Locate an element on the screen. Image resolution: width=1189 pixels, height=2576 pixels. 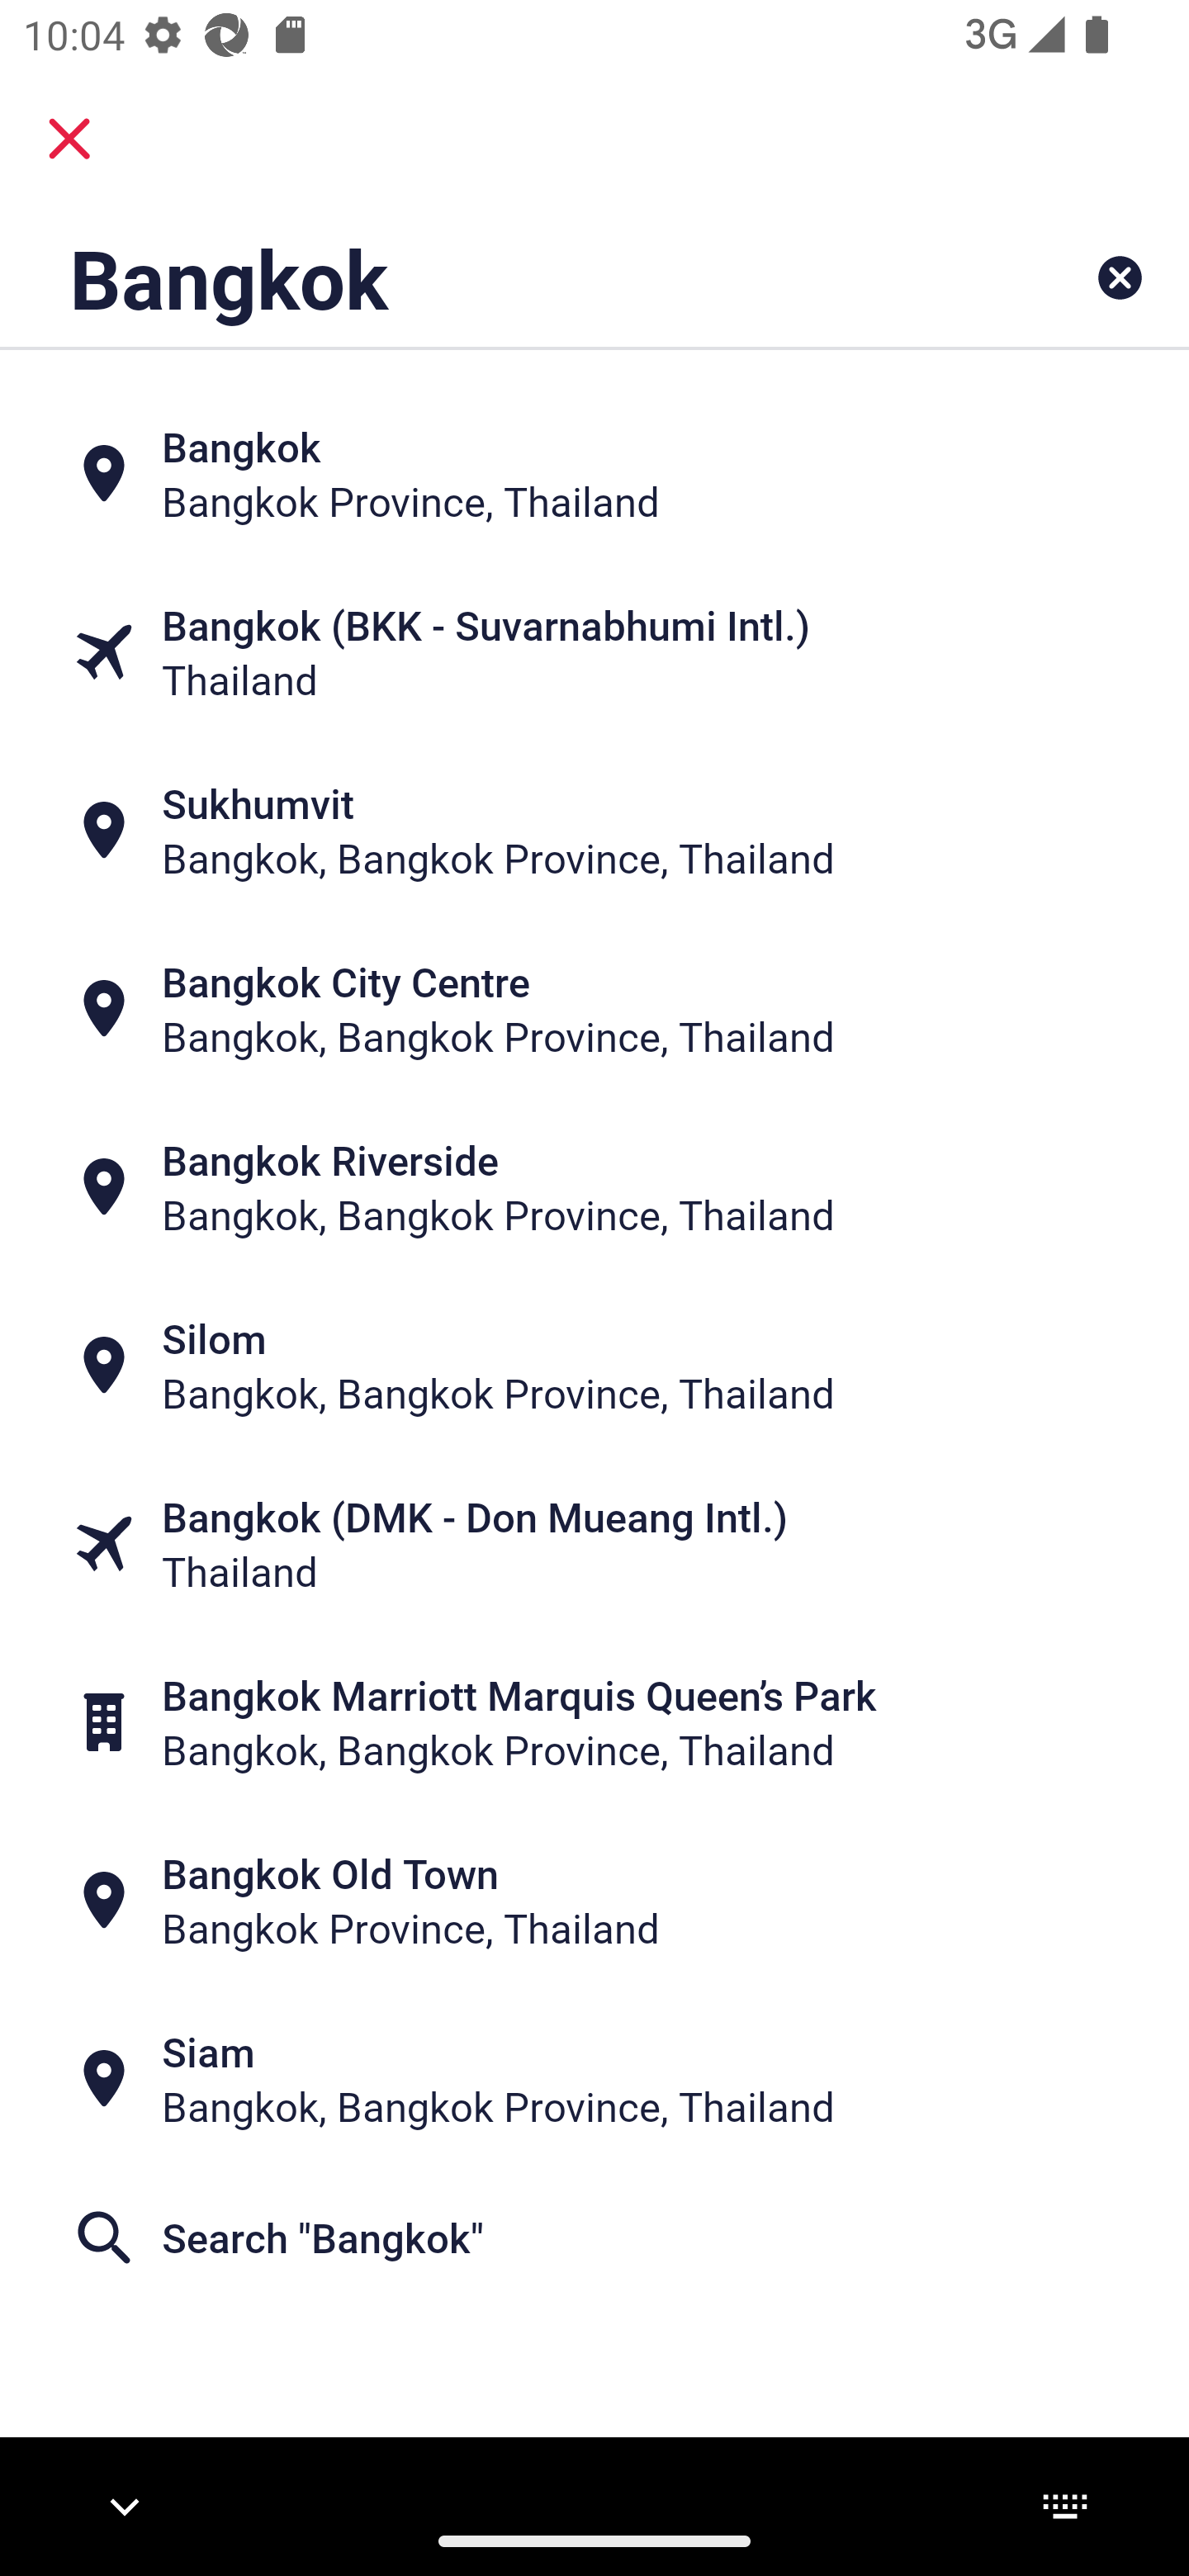
Search "Bangkok" is located at coordinates (594, 2238).